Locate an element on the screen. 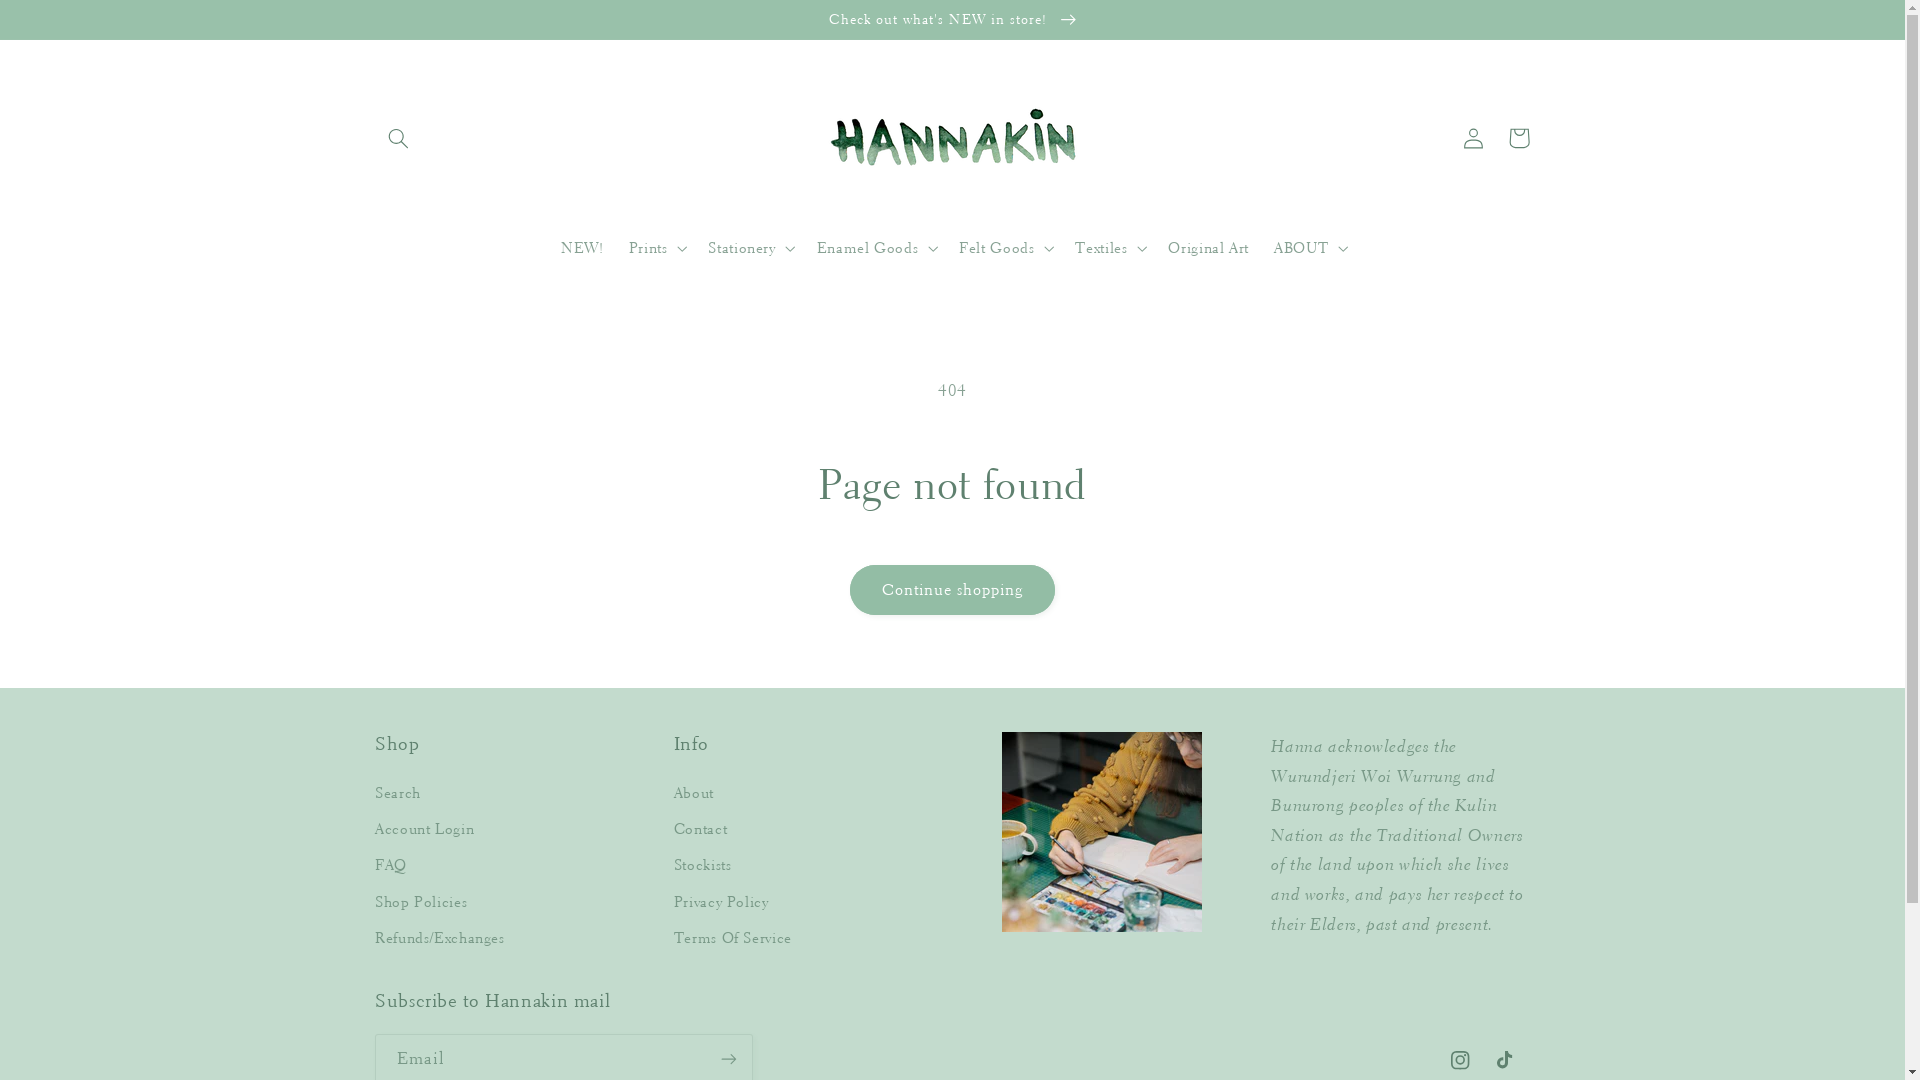 Image resolution: width=1920 pixels, height=1080 pixels. Shop Policies is located at coordinates (421, 903).